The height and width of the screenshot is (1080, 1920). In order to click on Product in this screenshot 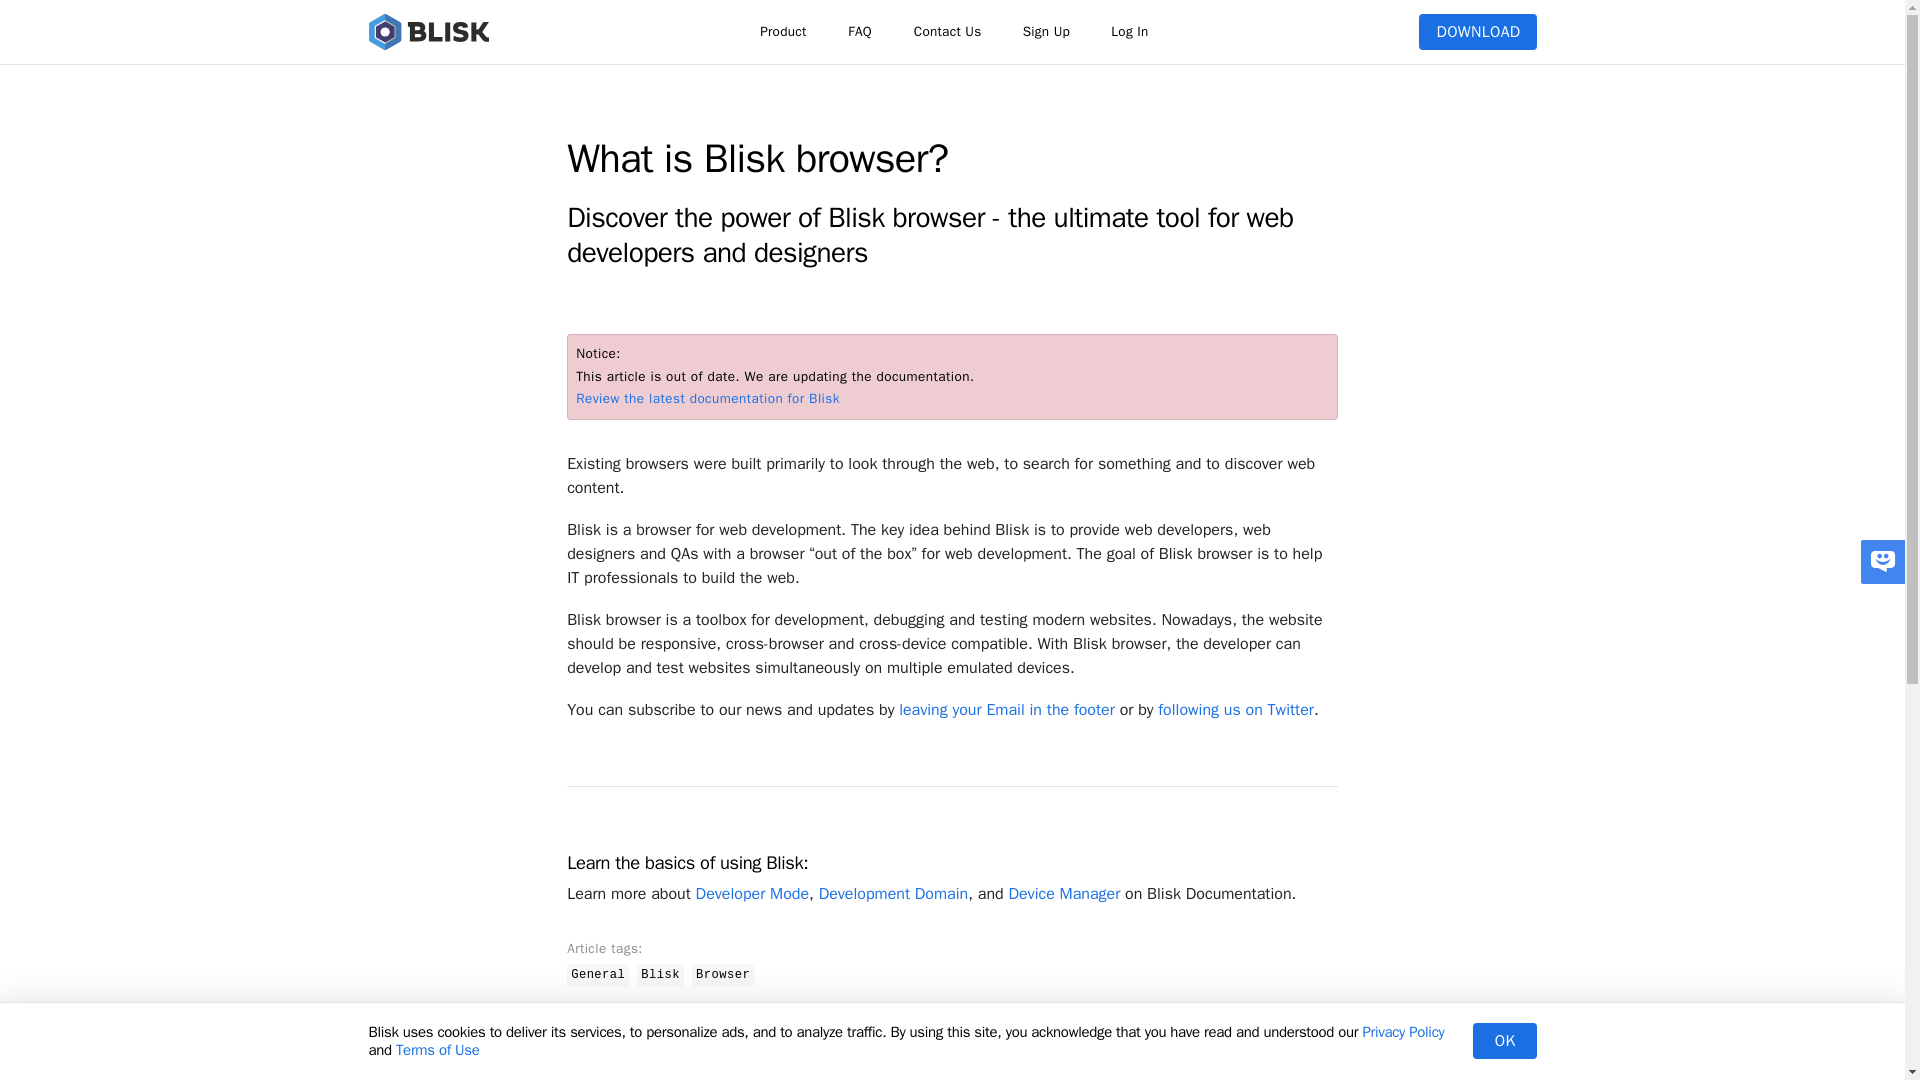, I will do `click(783, 31)`.